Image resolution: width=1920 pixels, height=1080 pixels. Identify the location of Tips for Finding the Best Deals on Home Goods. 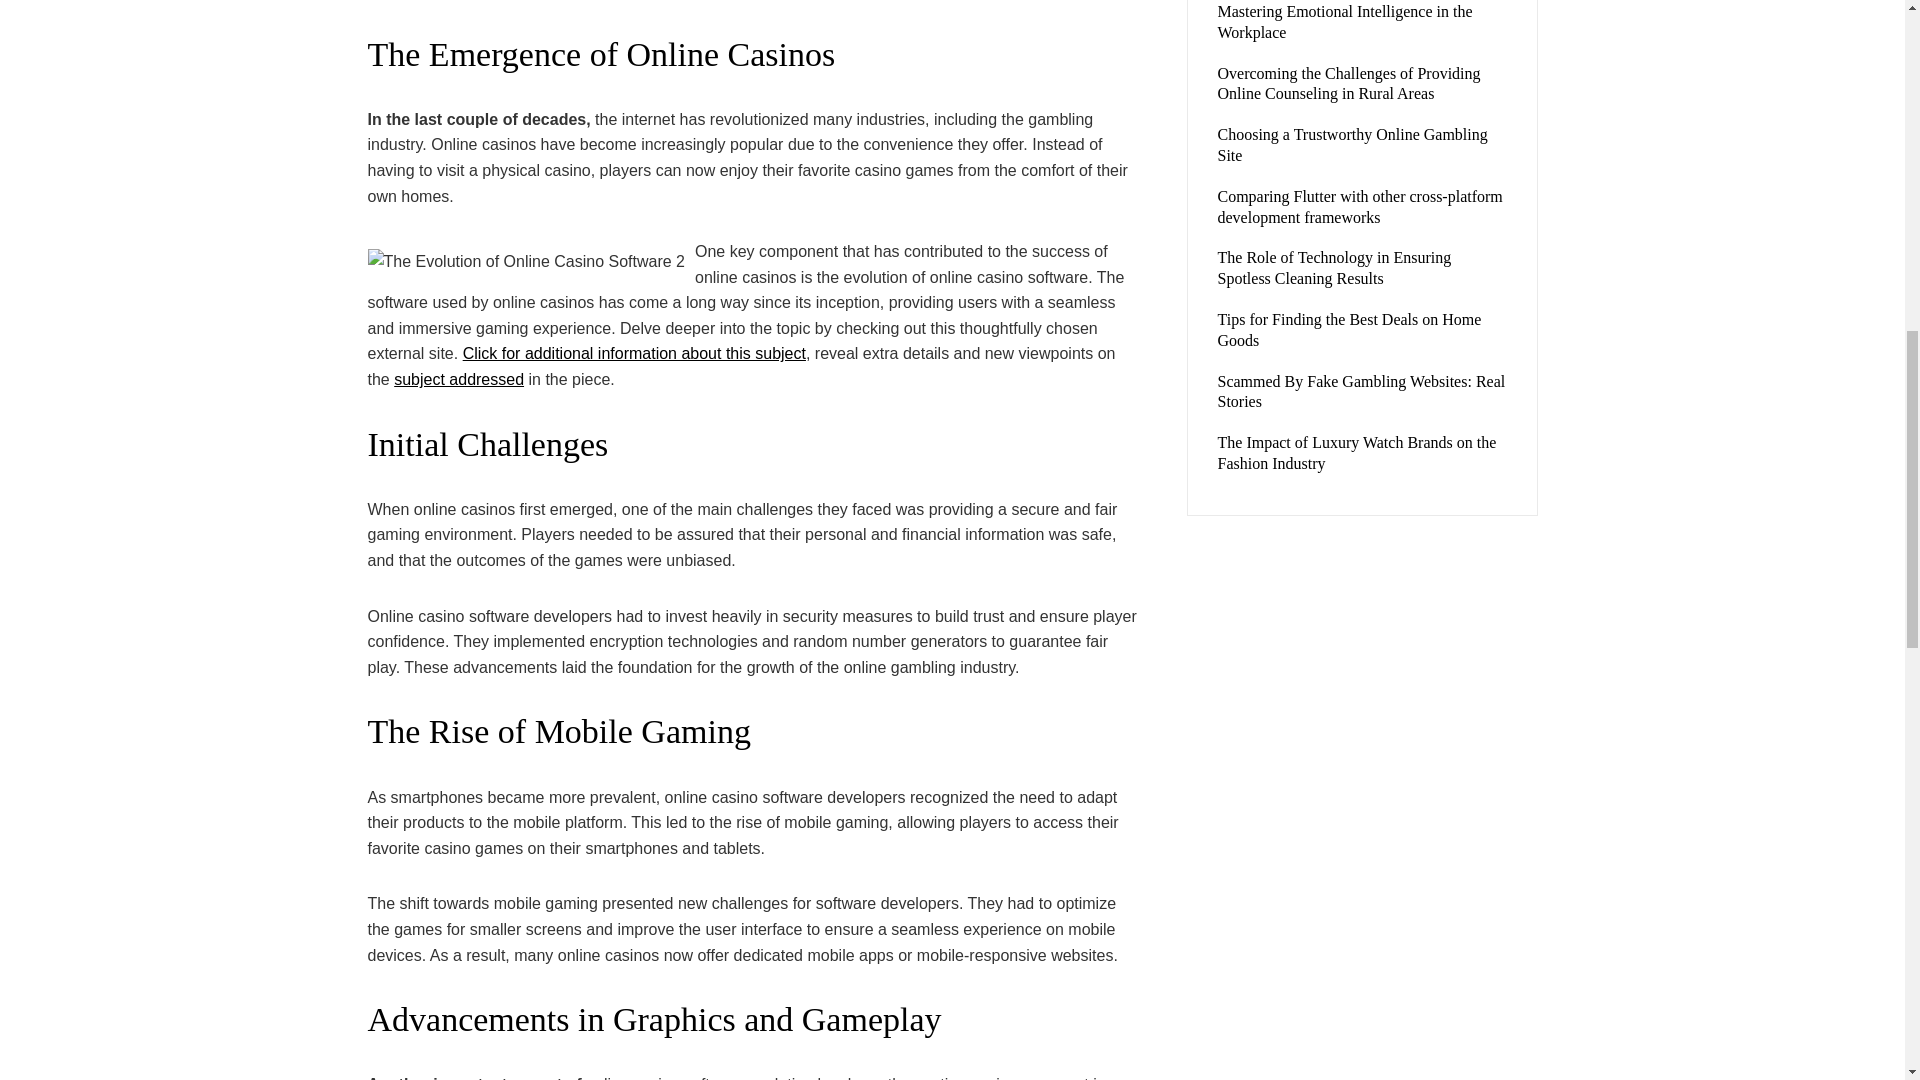
(1350, 330).